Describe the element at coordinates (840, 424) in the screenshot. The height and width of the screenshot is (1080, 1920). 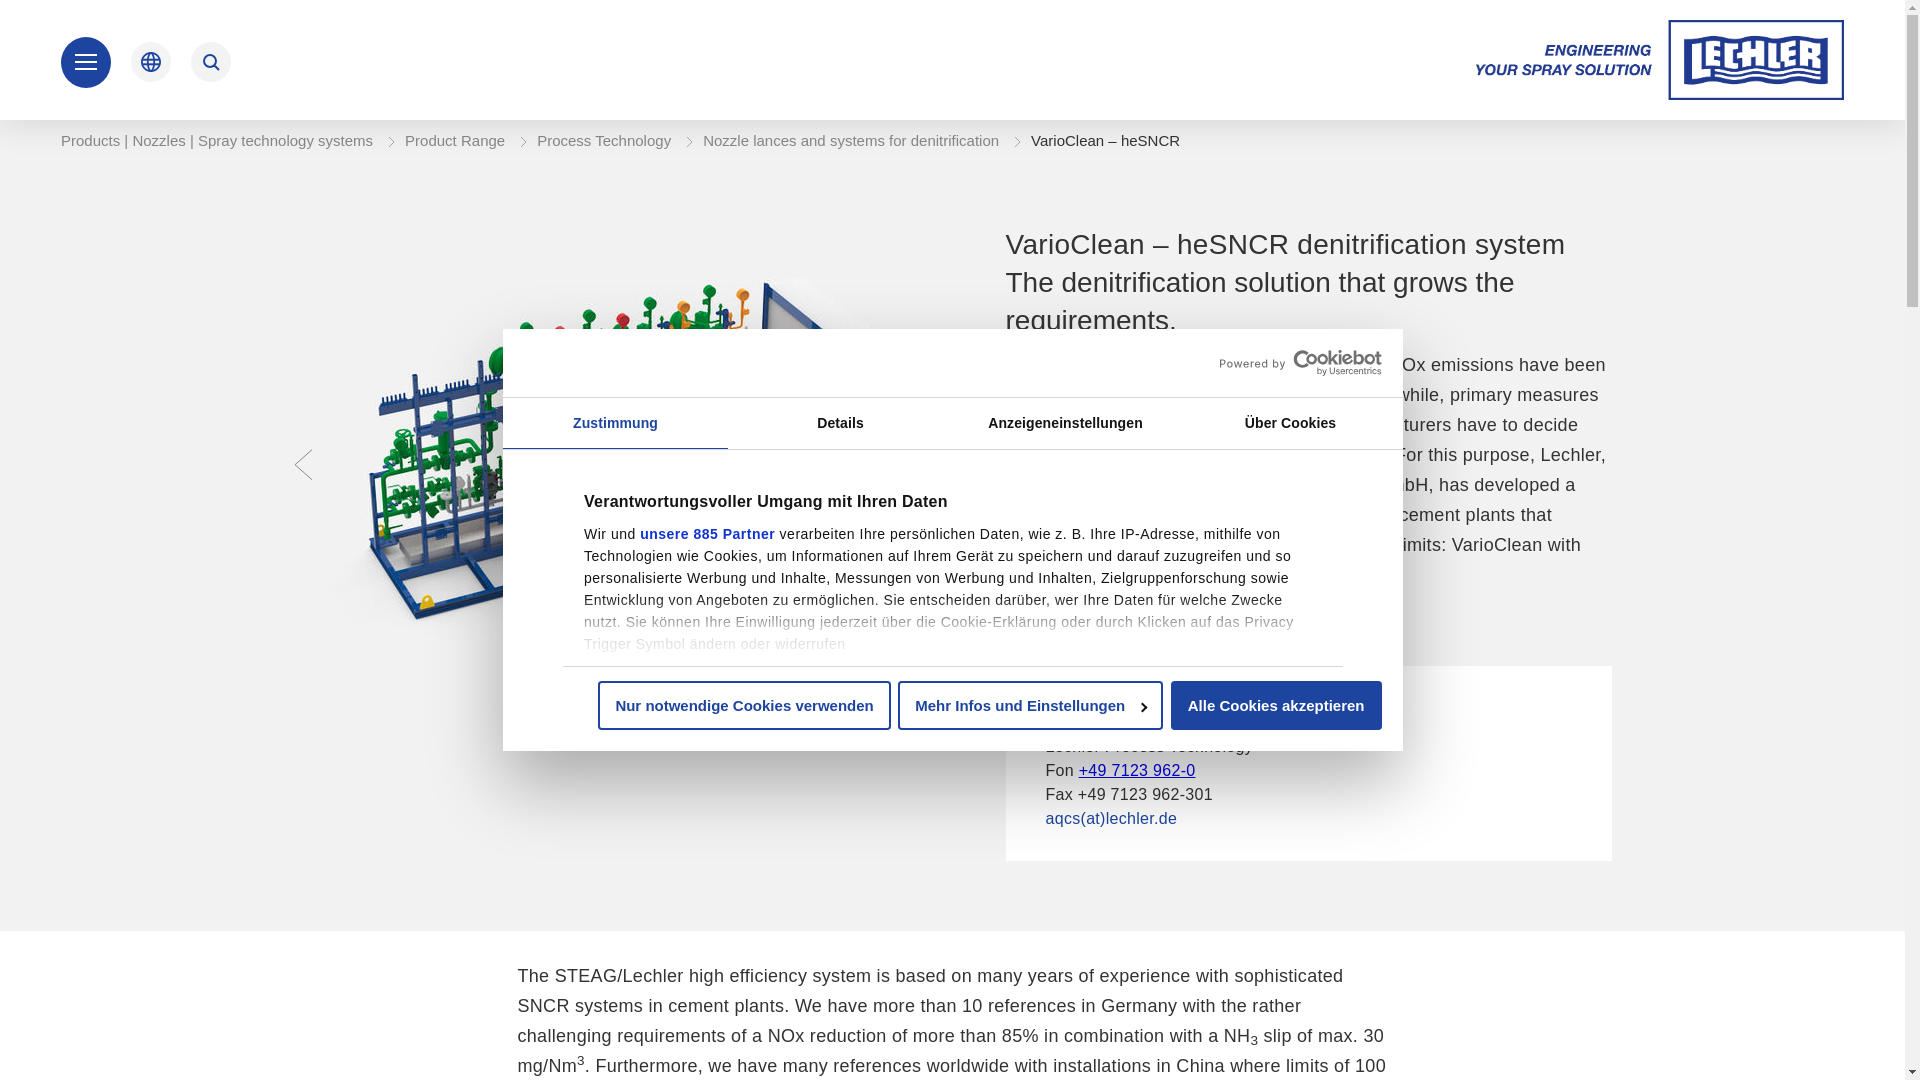
I see `Details` at that location.